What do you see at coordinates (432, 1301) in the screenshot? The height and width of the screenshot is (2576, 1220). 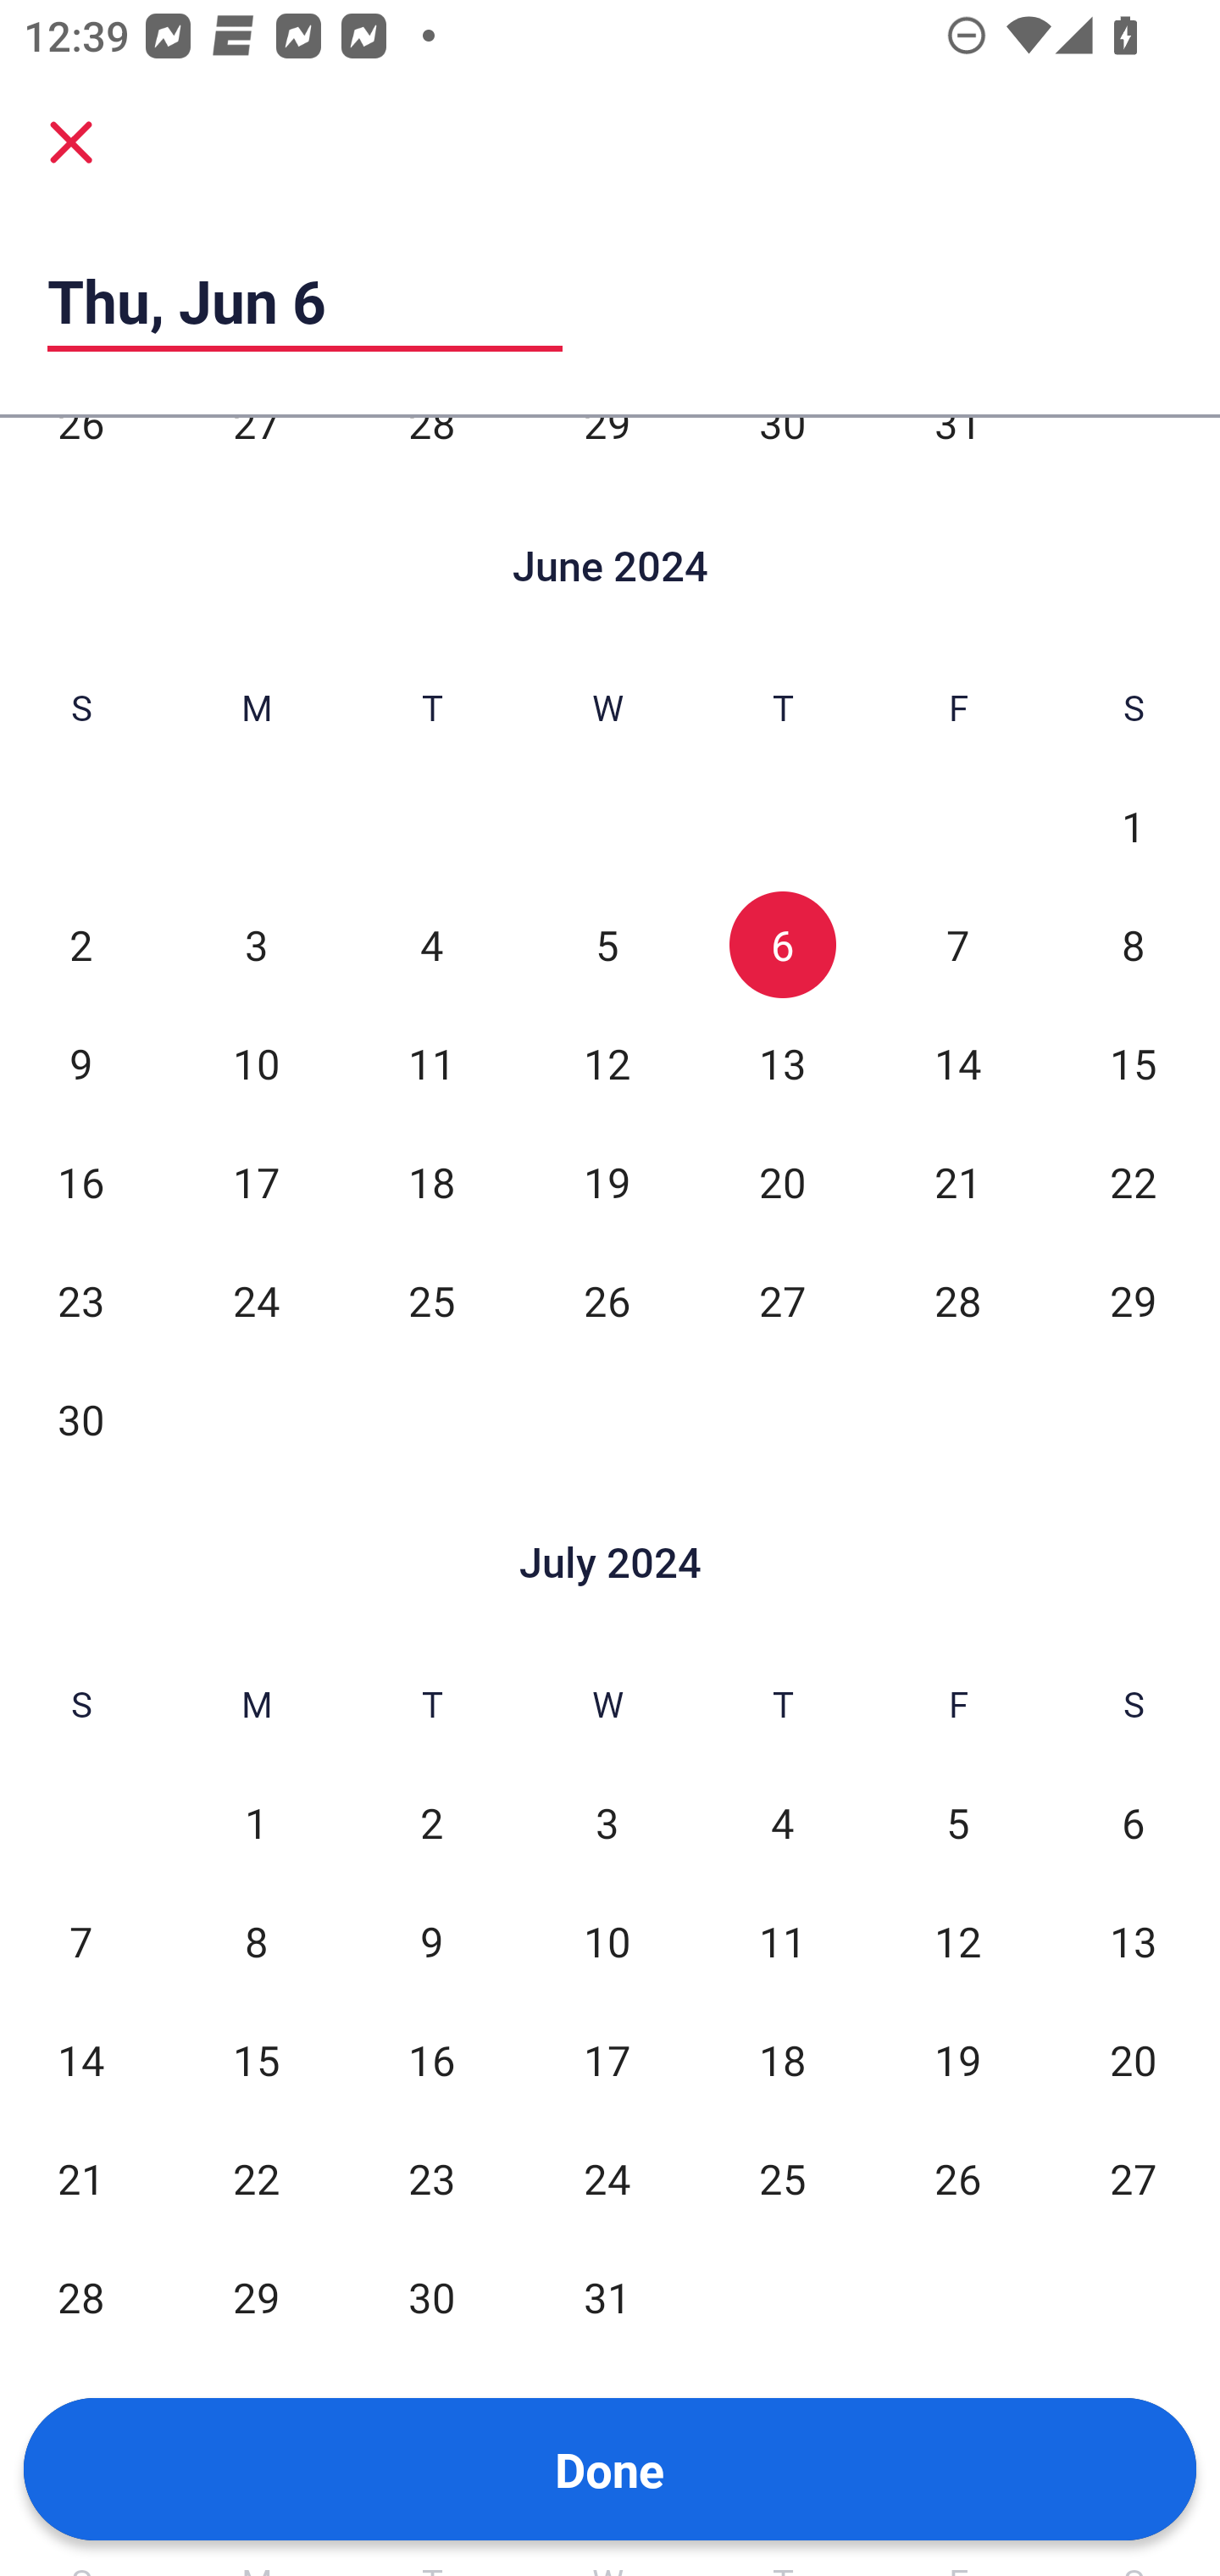 I see `25 Tue, Jun 25, Not Selected` at bounding box center [432, 1301].